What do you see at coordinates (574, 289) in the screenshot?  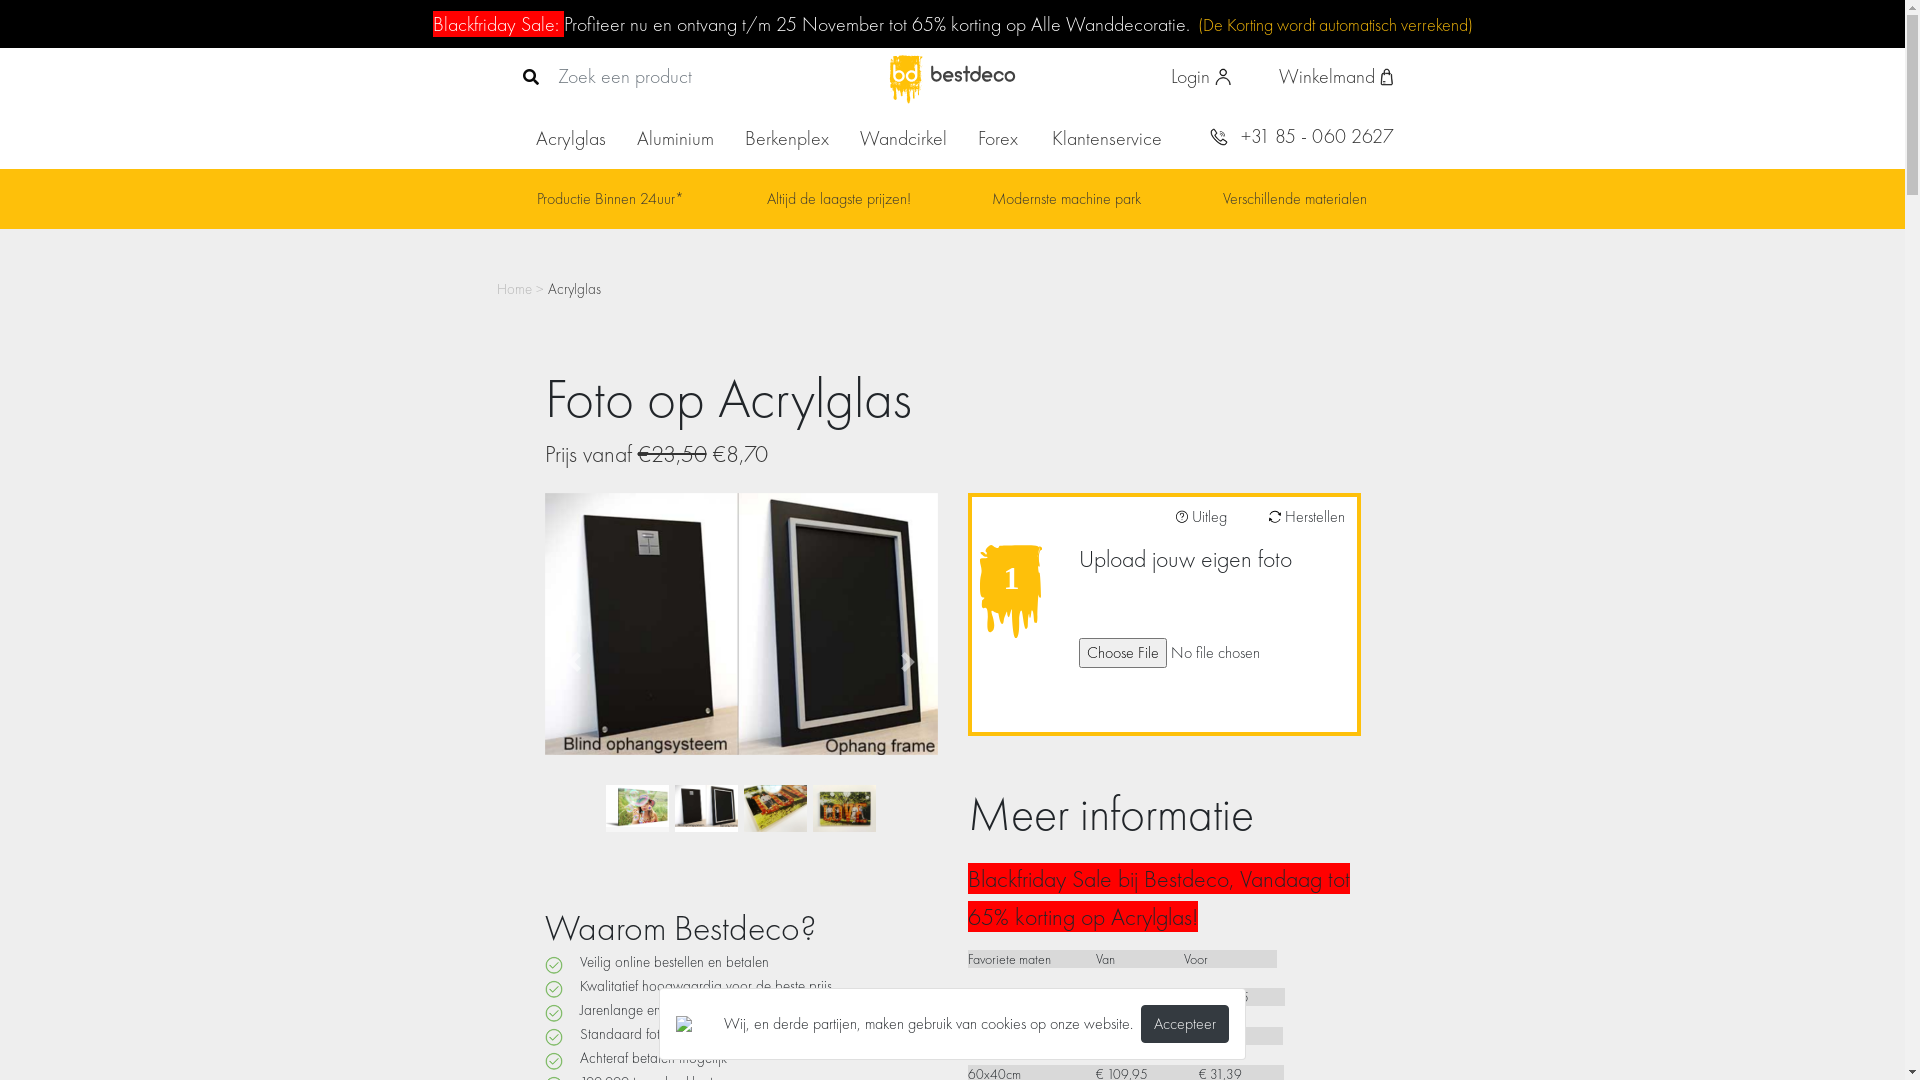 I see `Acrylglas` at bounding box center [574, 289].